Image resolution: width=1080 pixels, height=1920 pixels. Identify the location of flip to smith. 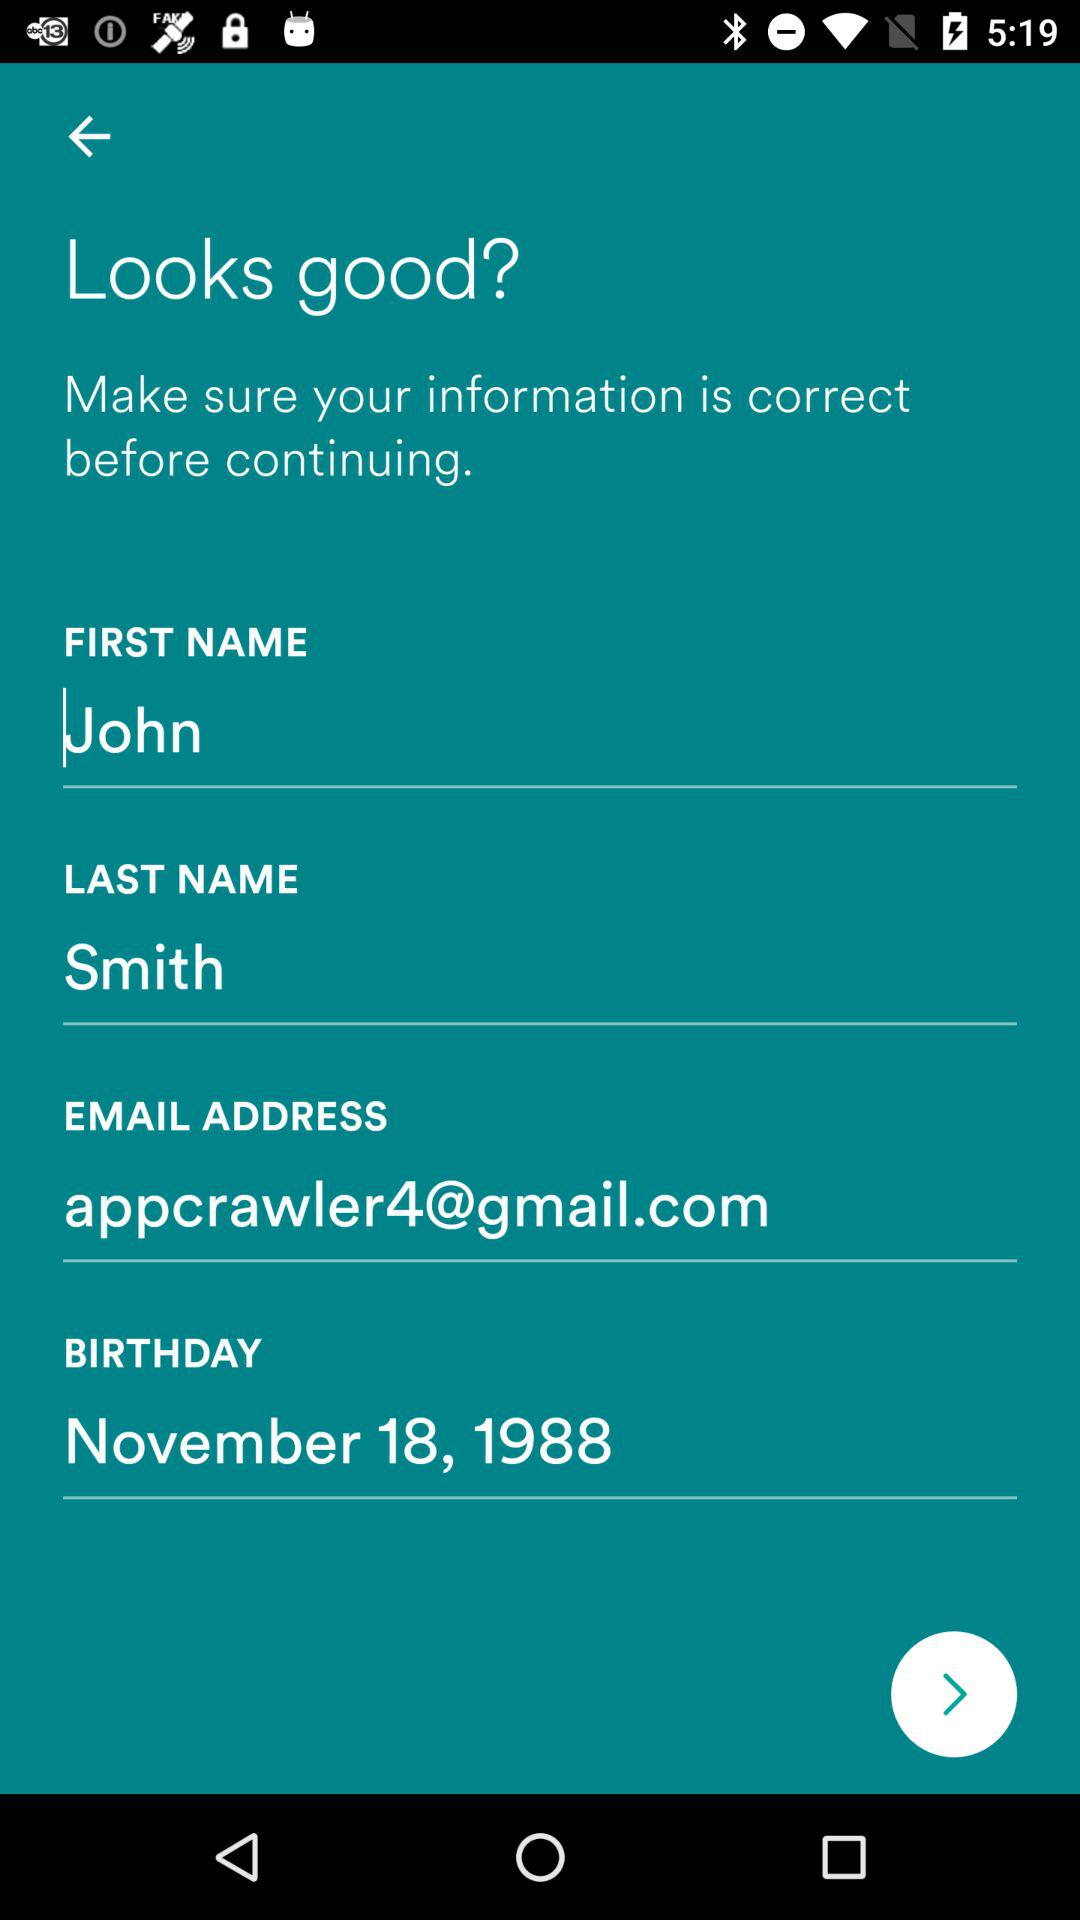
(540, 964).